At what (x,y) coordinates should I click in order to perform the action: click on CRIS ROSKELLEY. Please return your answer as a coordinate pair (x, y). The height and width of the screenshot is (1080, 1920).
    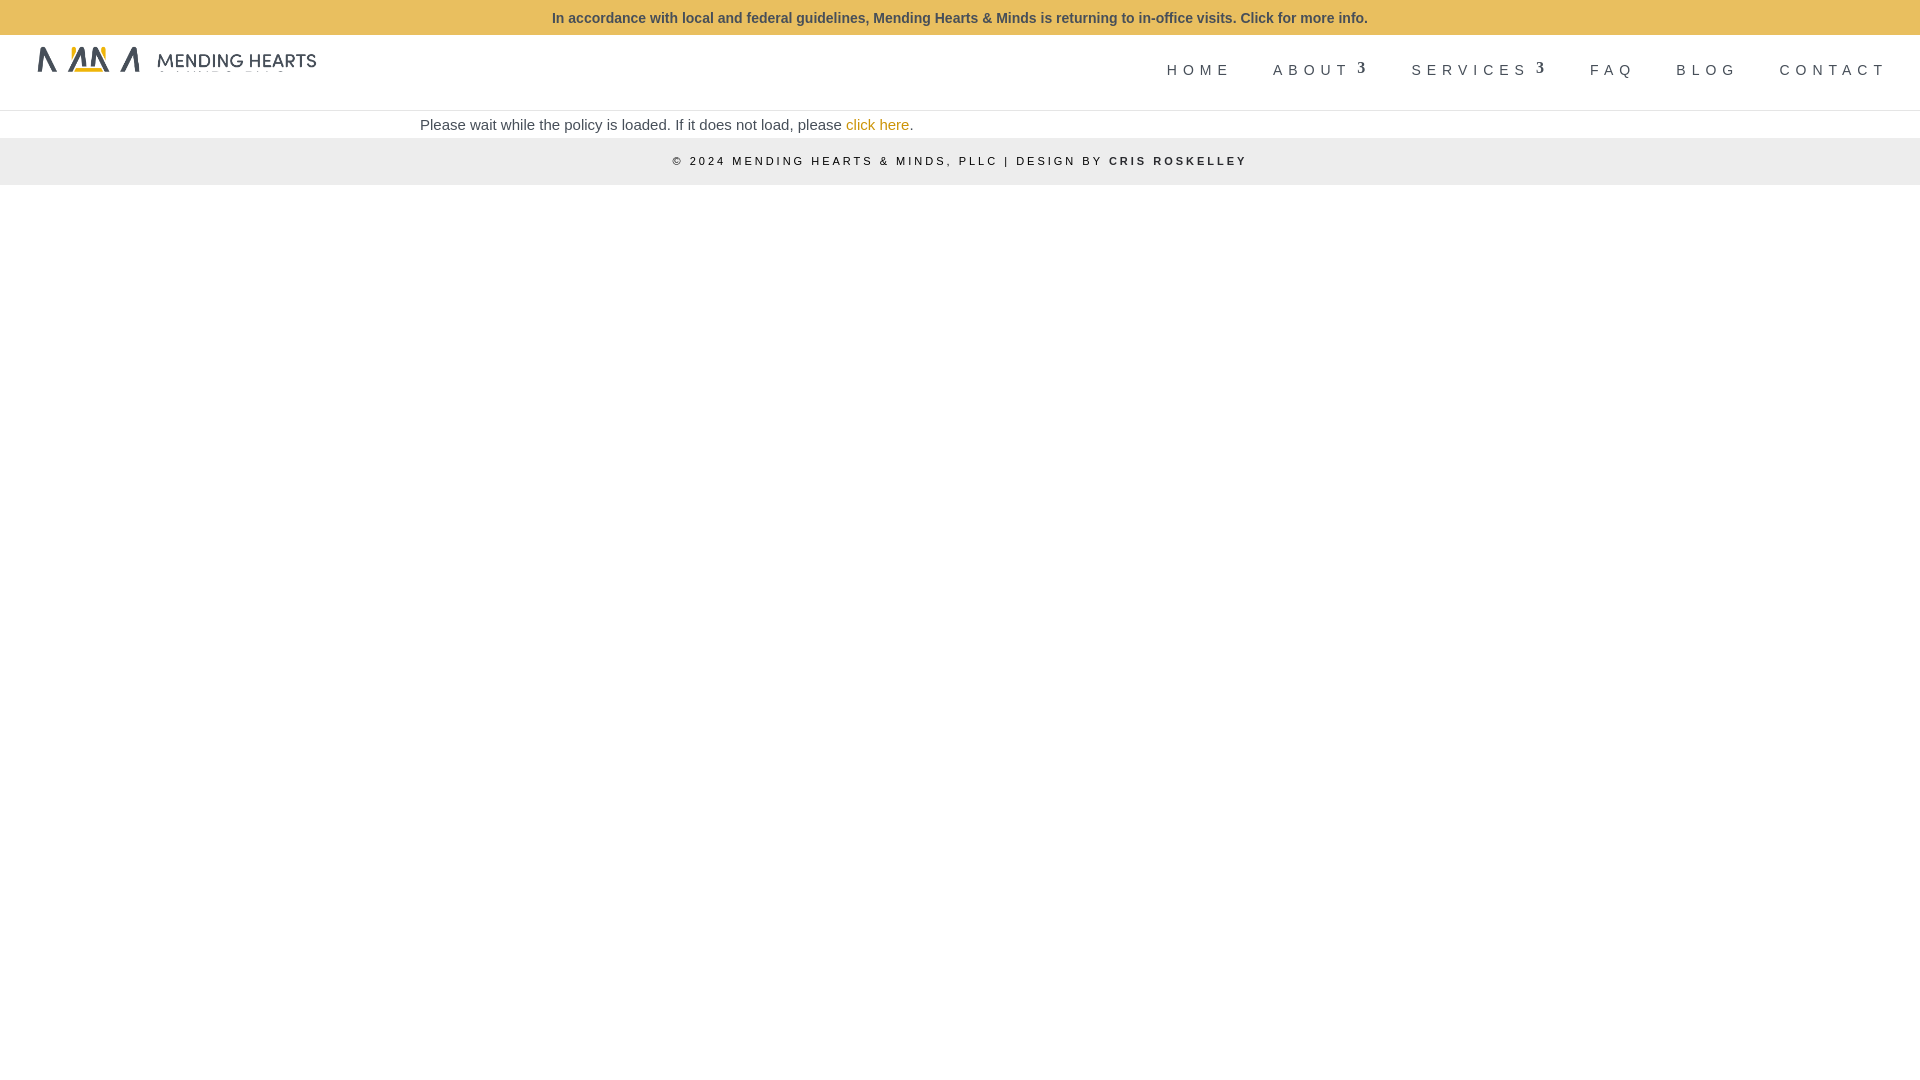
    Looking at the image, I should click on (1178, 161).